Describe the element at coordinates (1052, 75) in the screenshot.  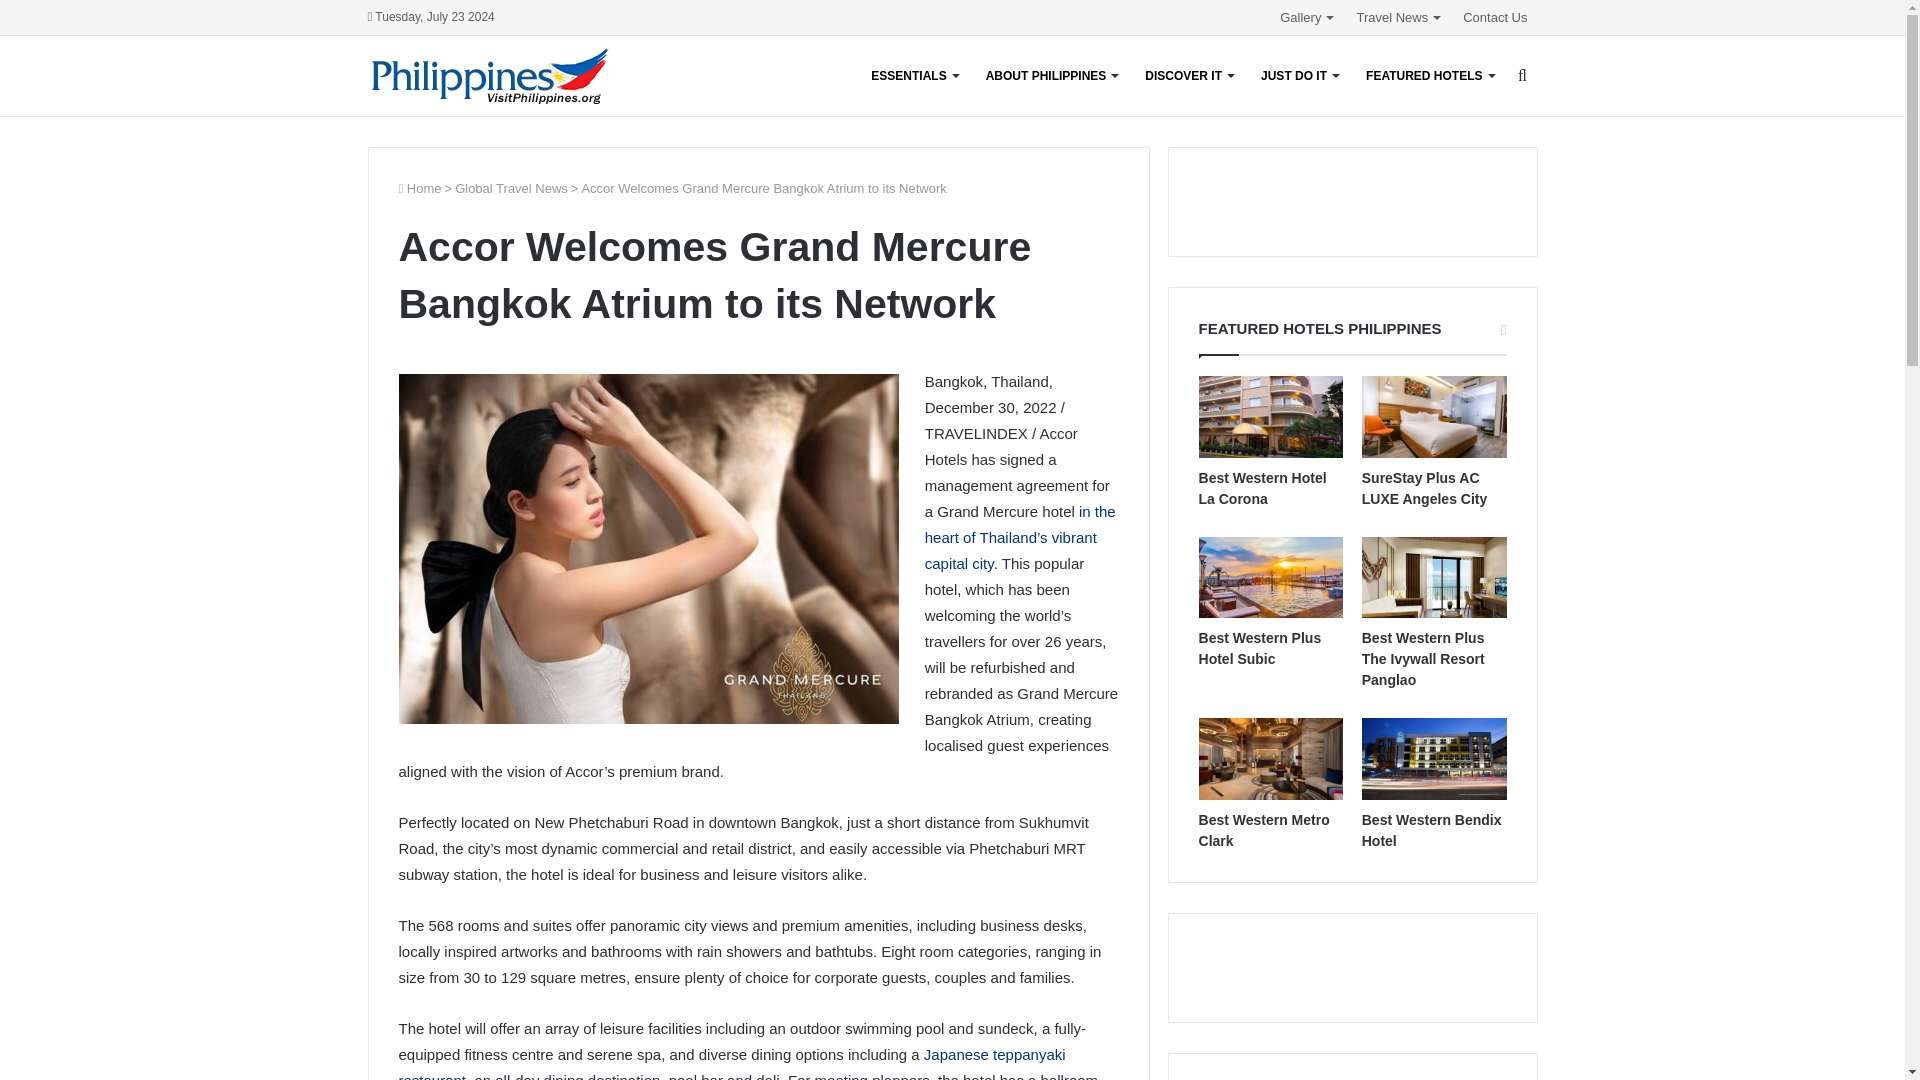
I see `ABOUT PHILIPPINES` at that location.